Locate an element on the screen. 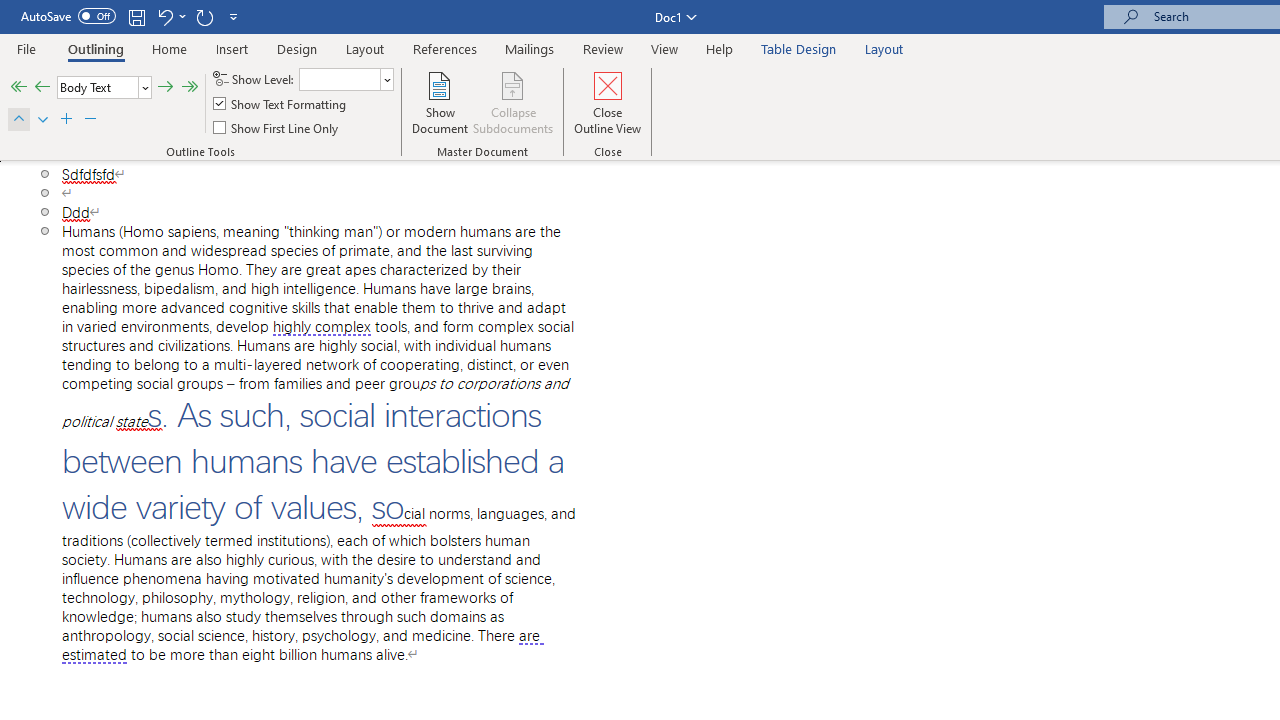 This screenshot has height=720, width=1280. Move Up is located at coordinates (18, 120).